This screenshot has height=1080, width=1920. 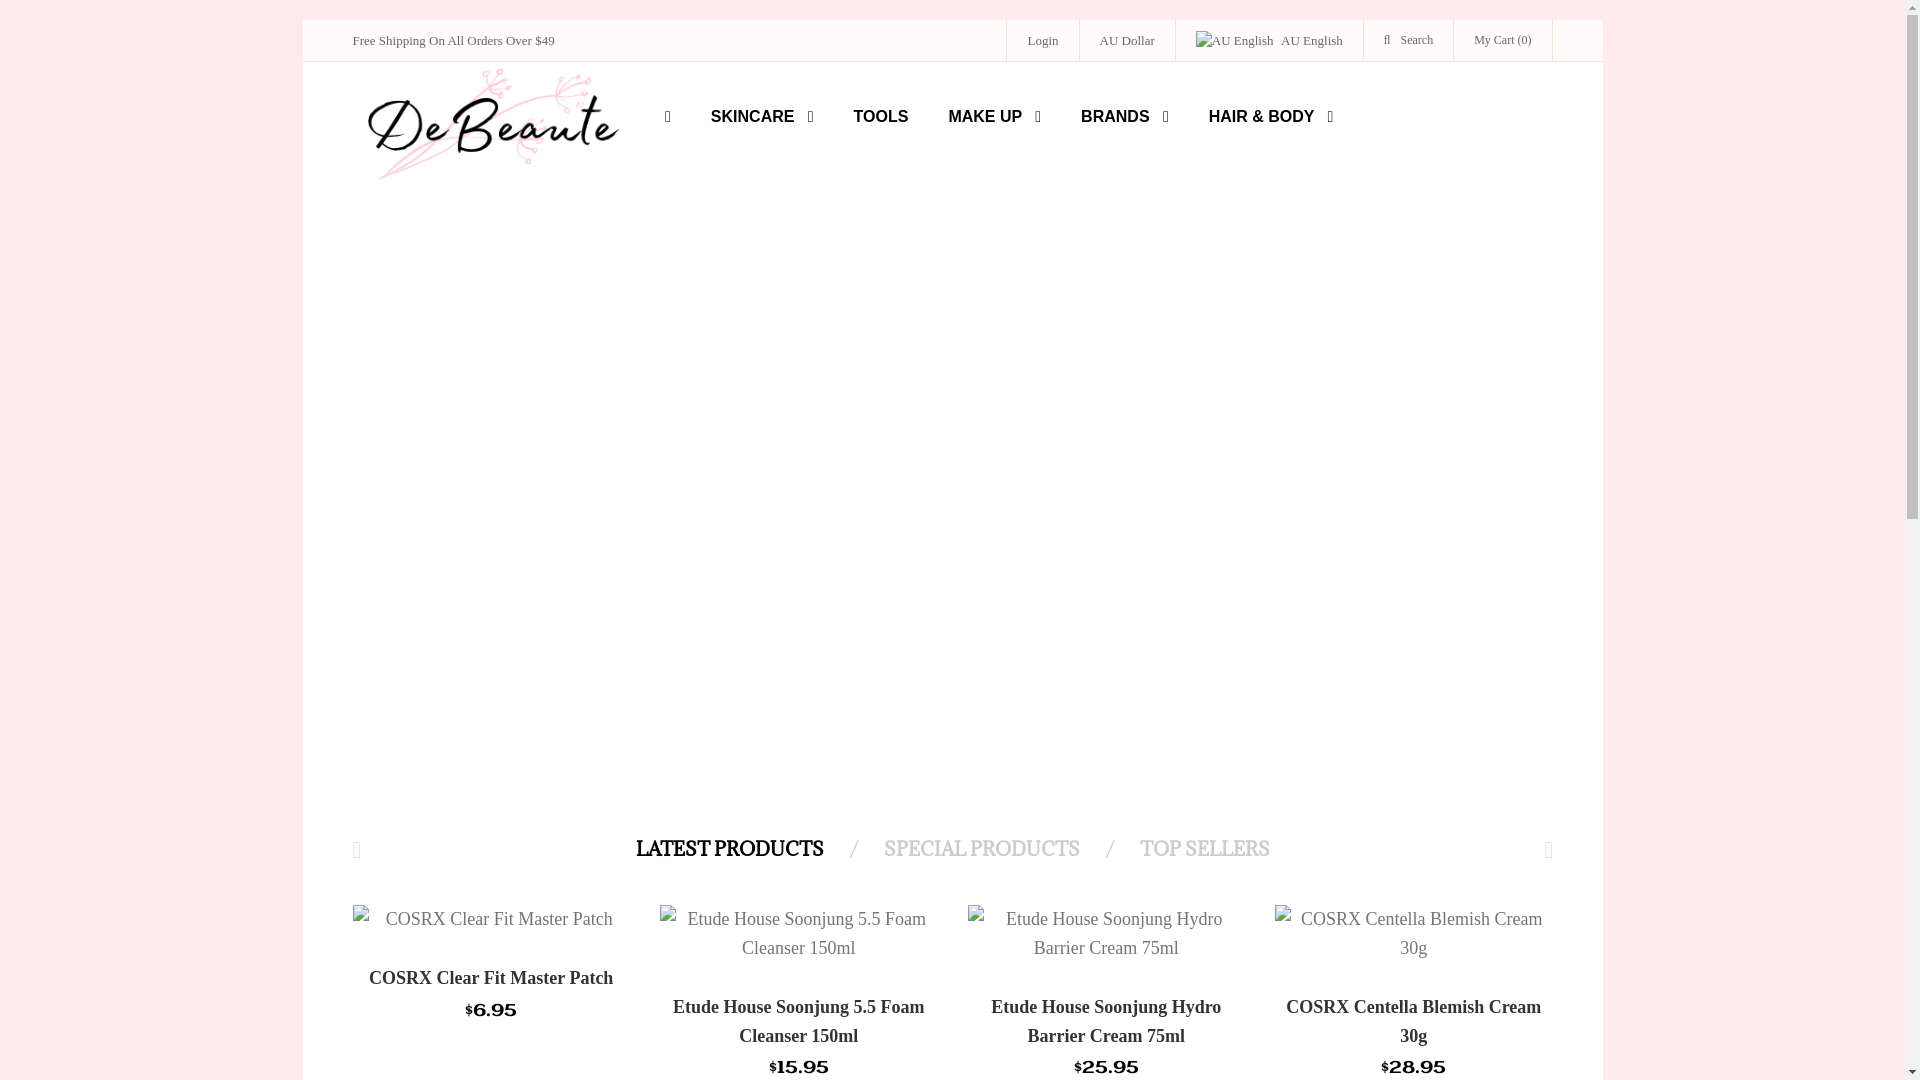 What do you see at coordinates (1125, 117) in the screenshot?
I see `BRANDS   ` at bounding box center [1125, 117].